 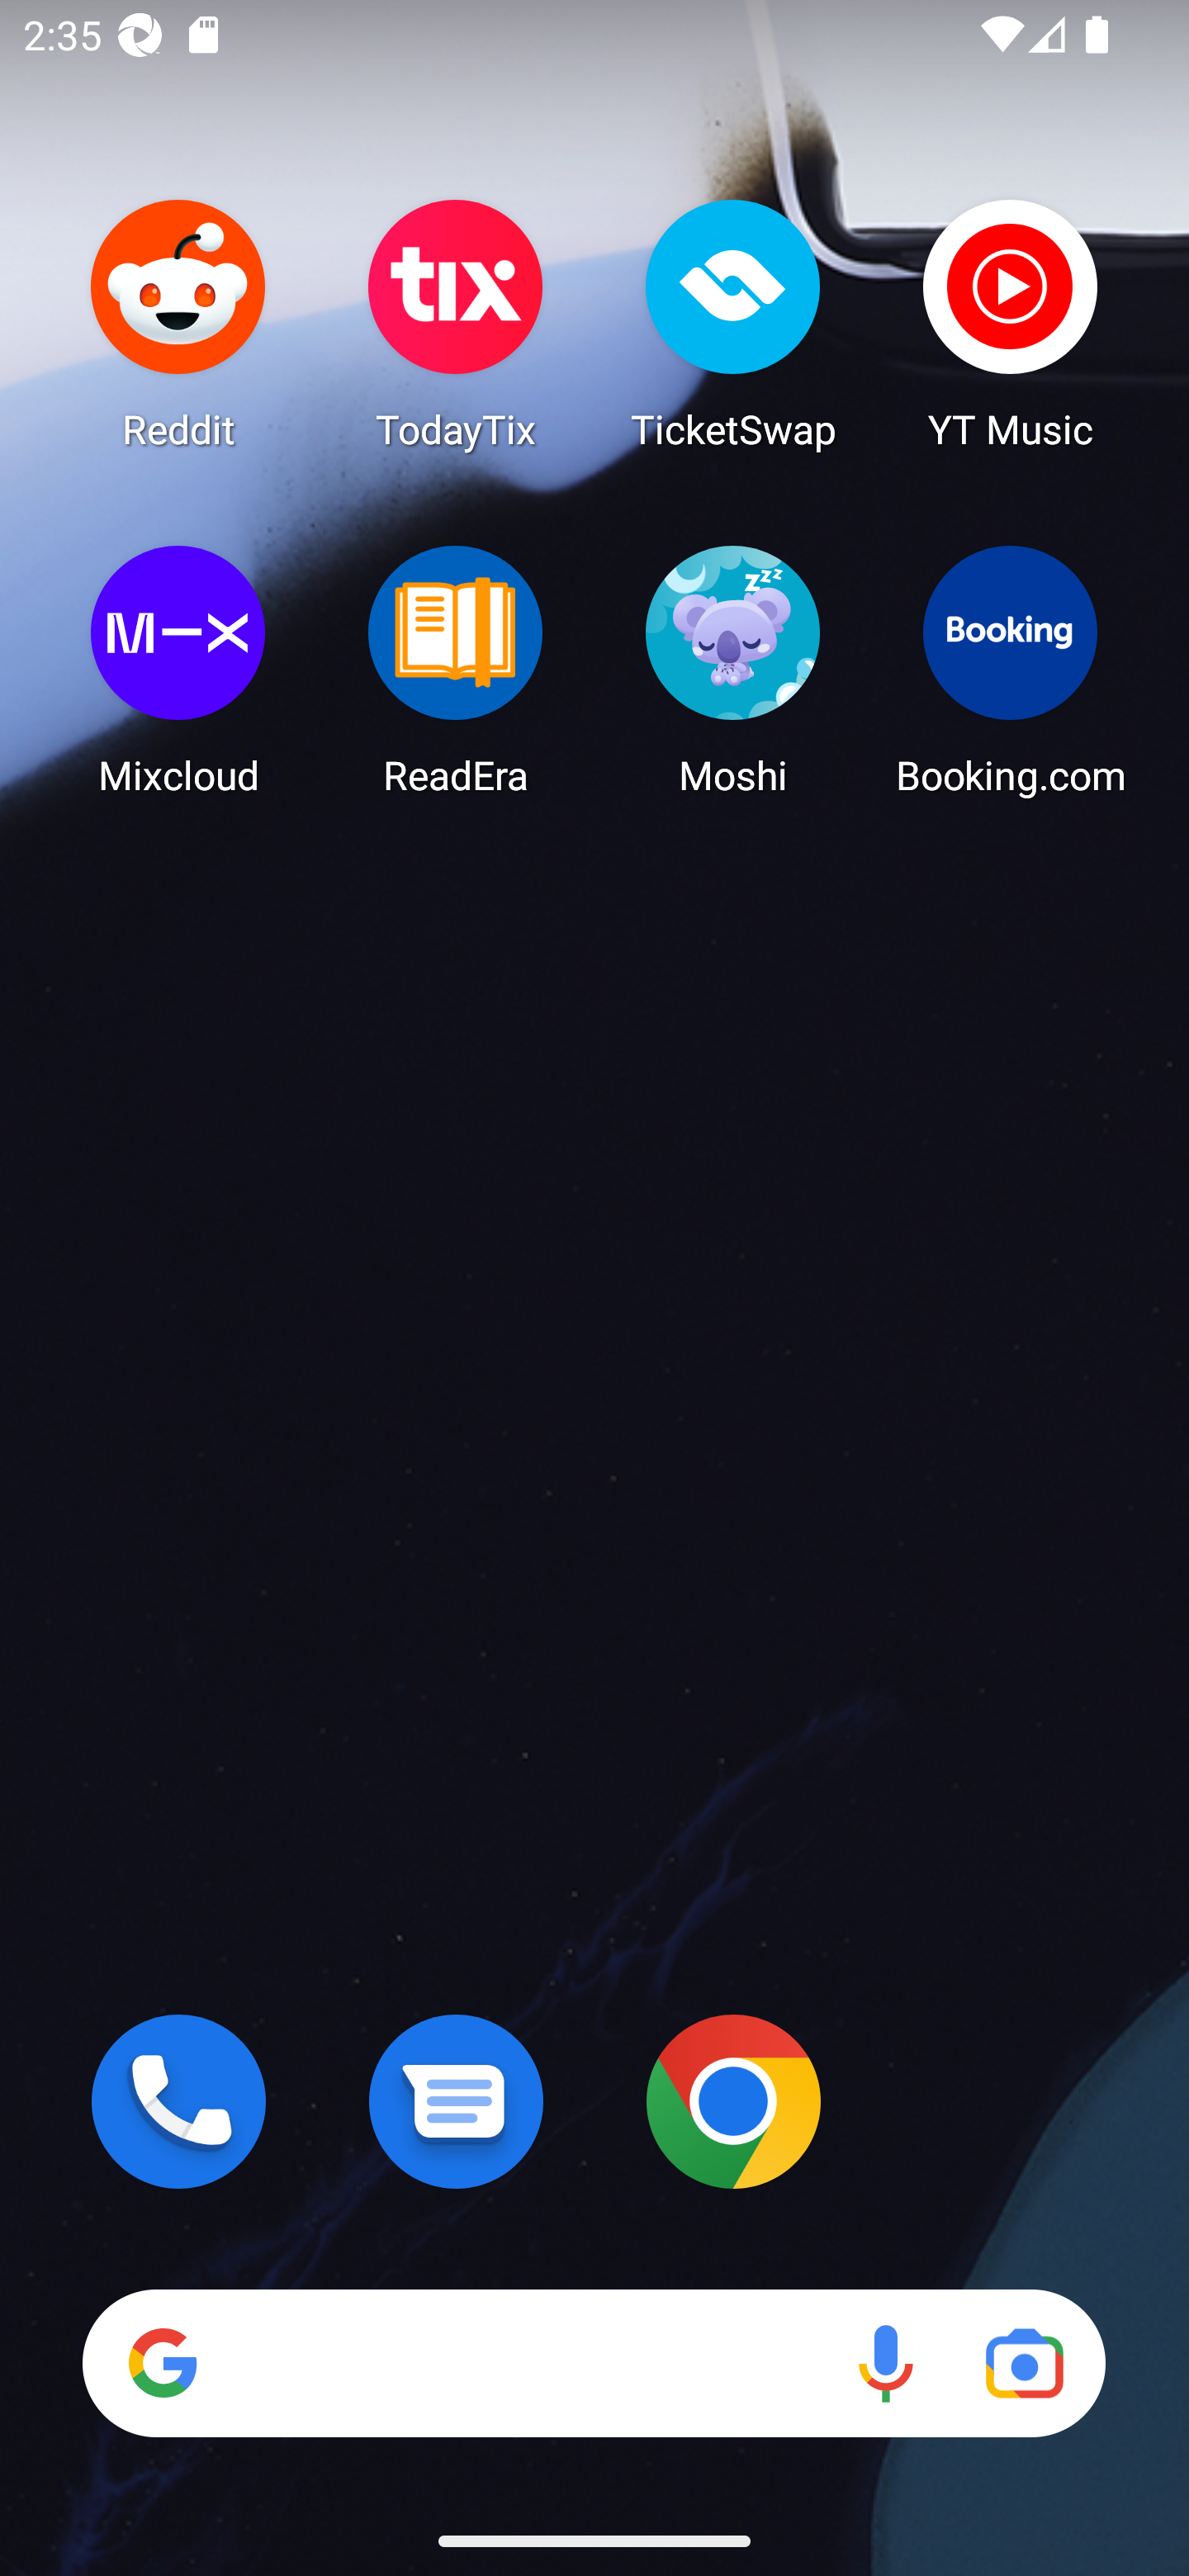 What do you see at coordinates (885, 2363) in the screenshot?
I see `Voice search` at bounding box center [885, 2363].